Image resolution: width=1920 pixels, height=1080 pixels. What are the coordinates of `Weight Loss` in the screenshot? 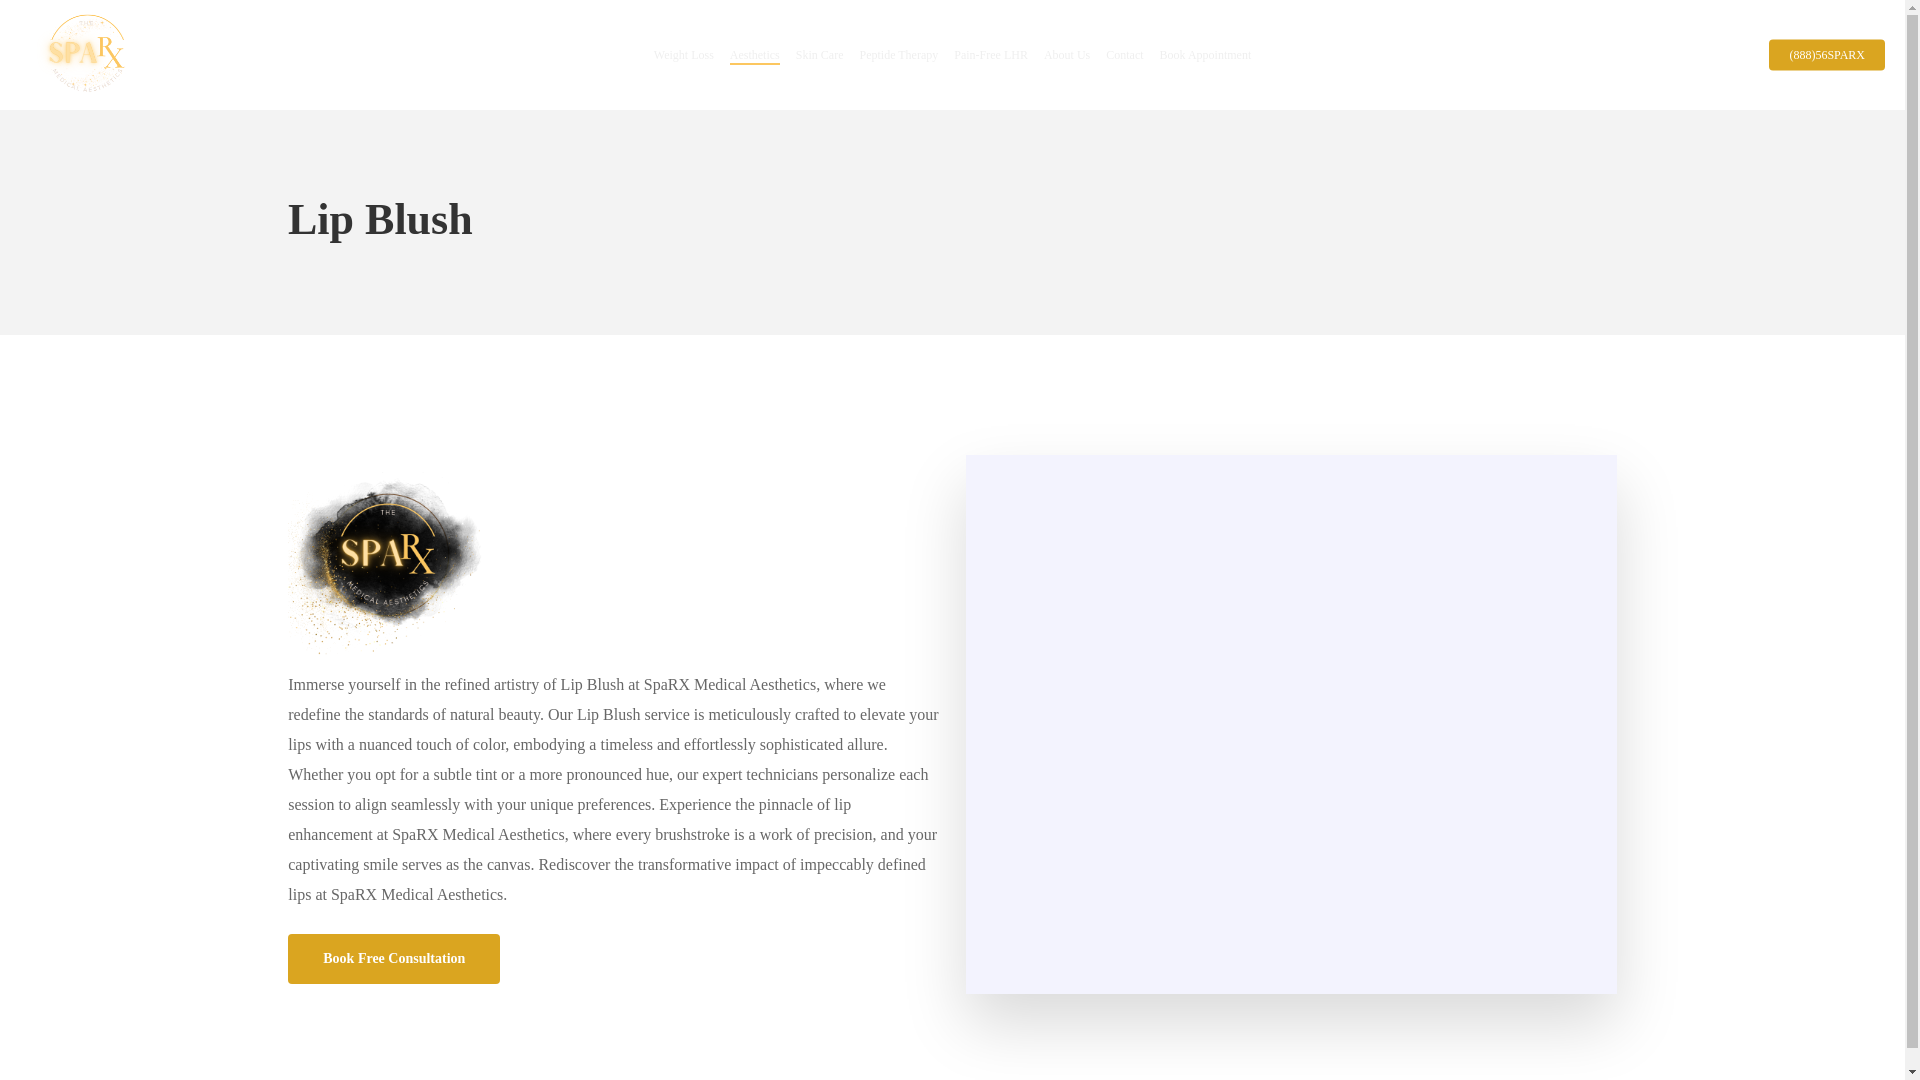 It's located at (684, 55).